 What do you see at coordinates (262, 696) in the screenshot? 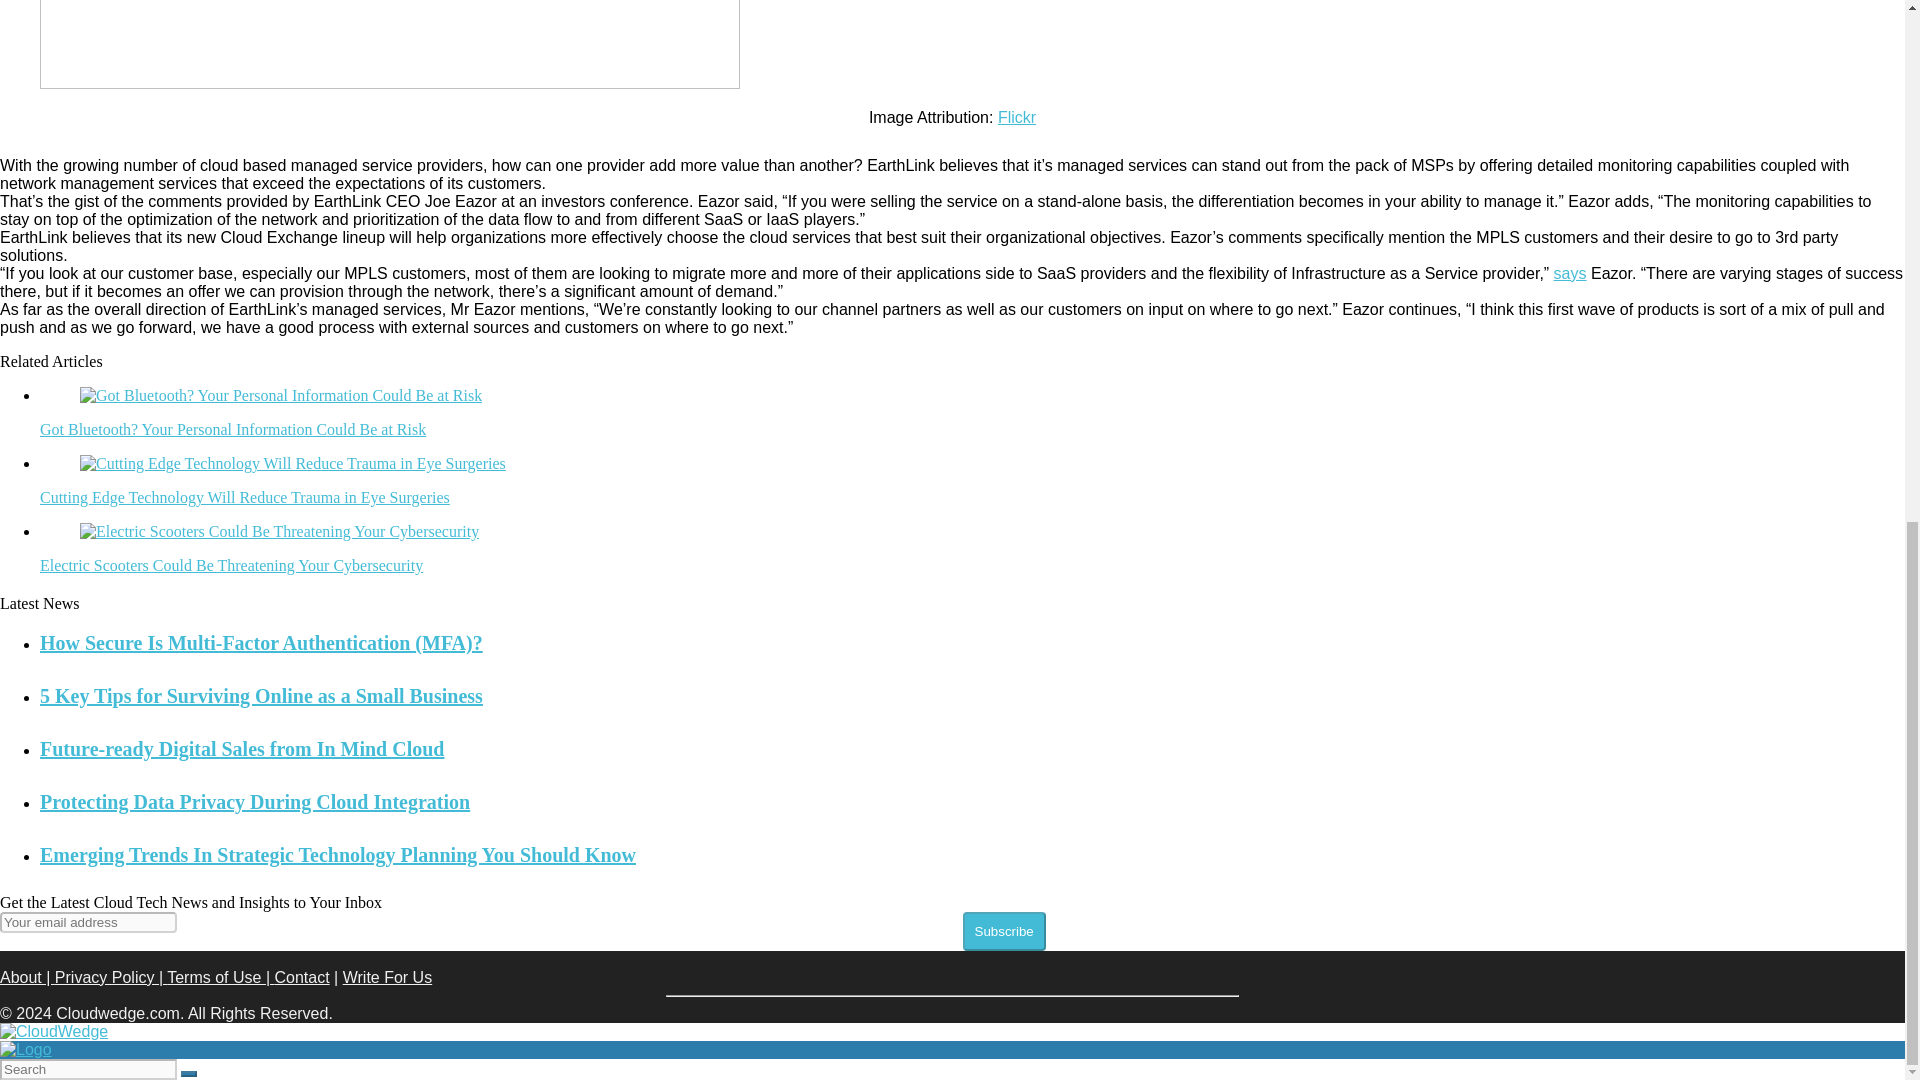
I see `5 Key Tips for Surviving Online as a Small Business` at bounding box center [262, 696].